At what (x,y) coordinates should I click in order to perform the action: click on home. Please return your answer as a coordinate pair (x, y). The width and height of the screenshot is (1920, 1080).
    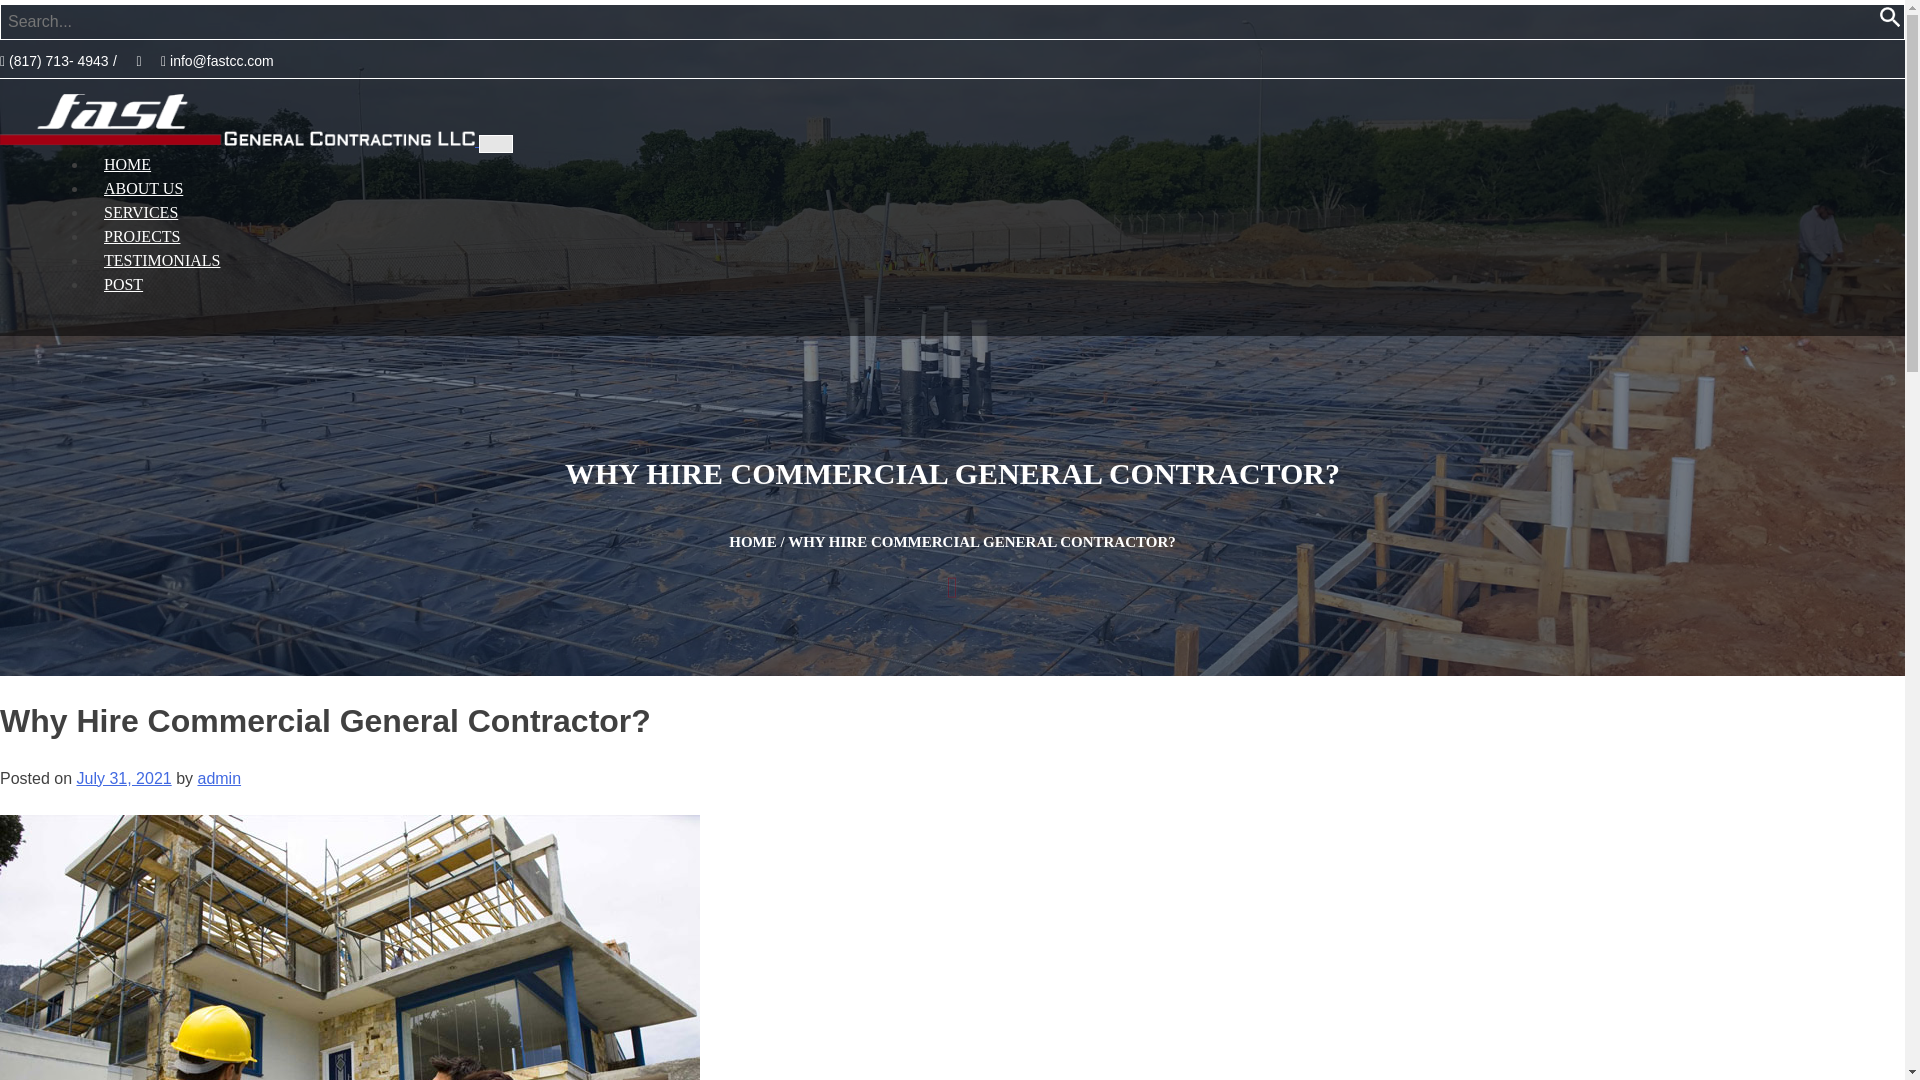
    Looking at the image, I should click on (128, 164).